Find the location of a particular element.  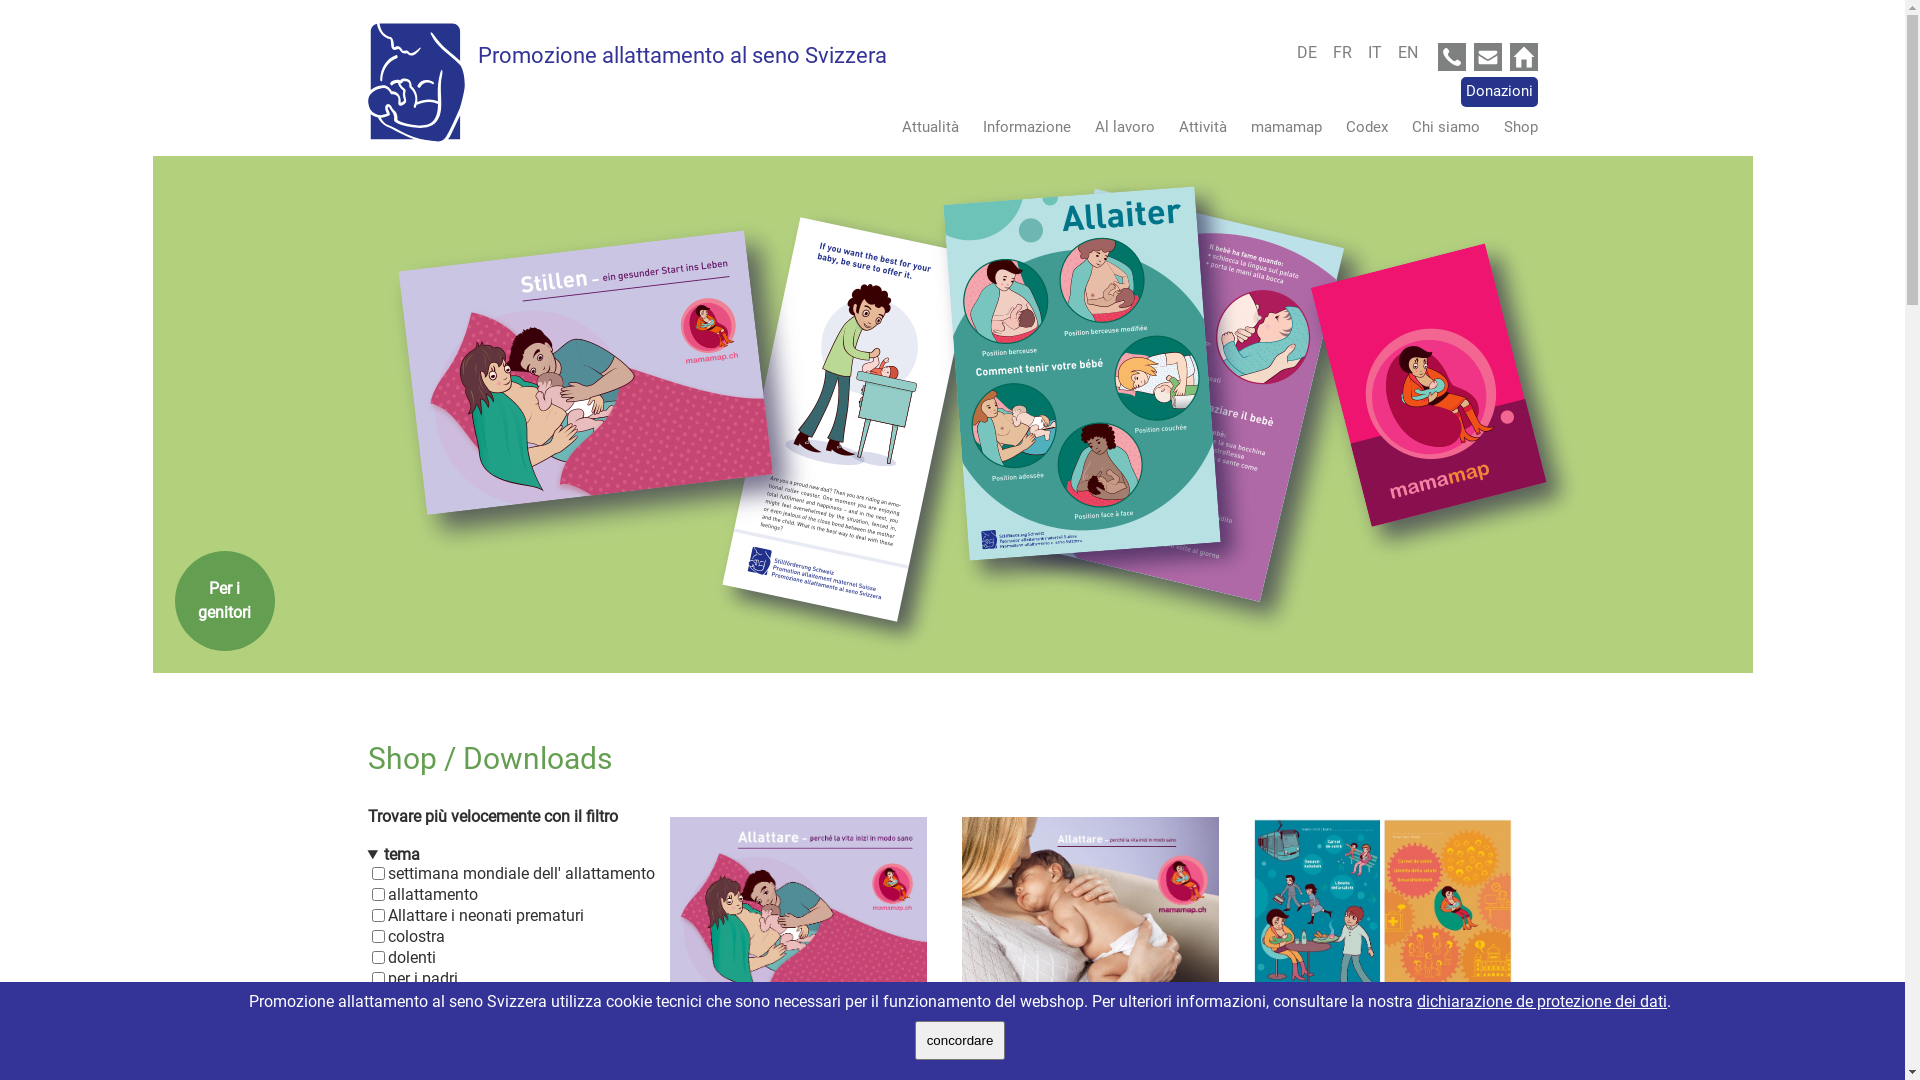

Coprilibri per i libretti della salute is located at coordinates (1382, 942).